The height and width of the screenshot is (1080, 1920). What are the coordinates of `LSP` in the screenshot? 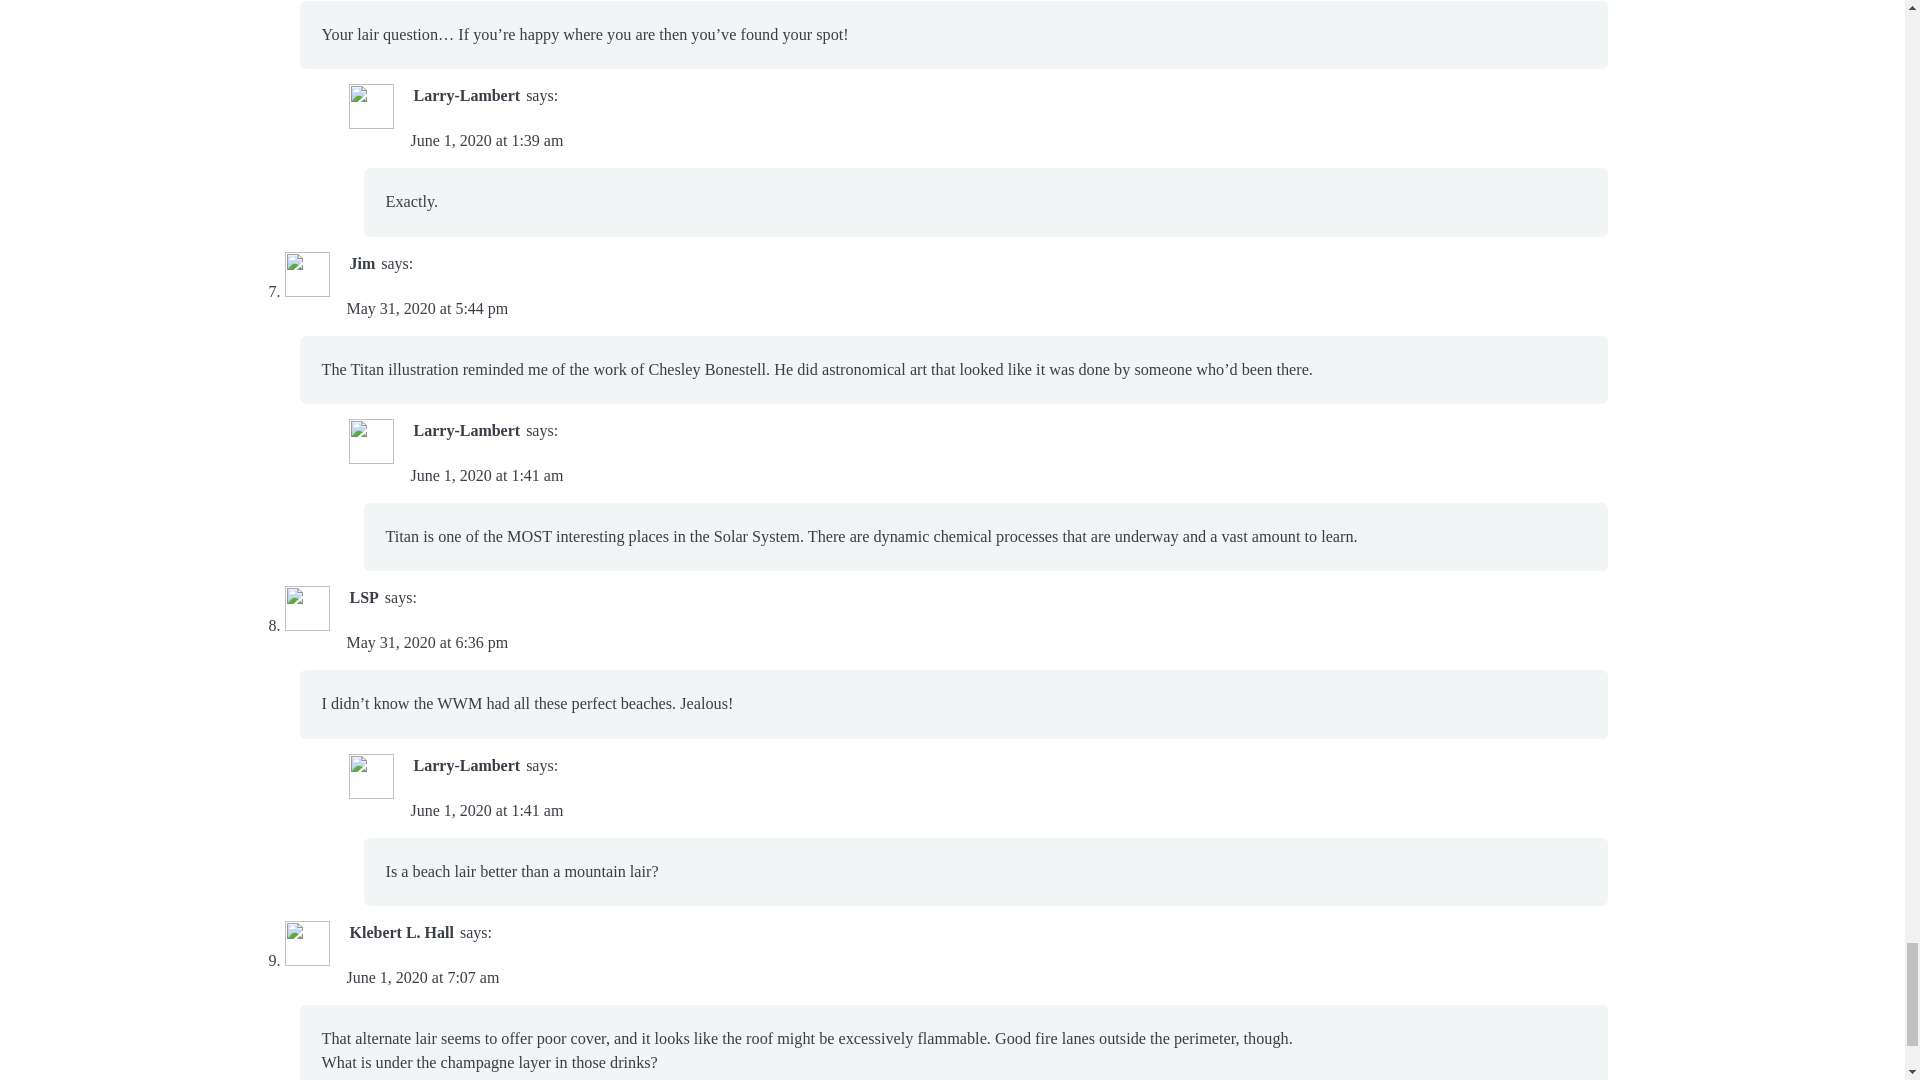 It's located at (364, 596).